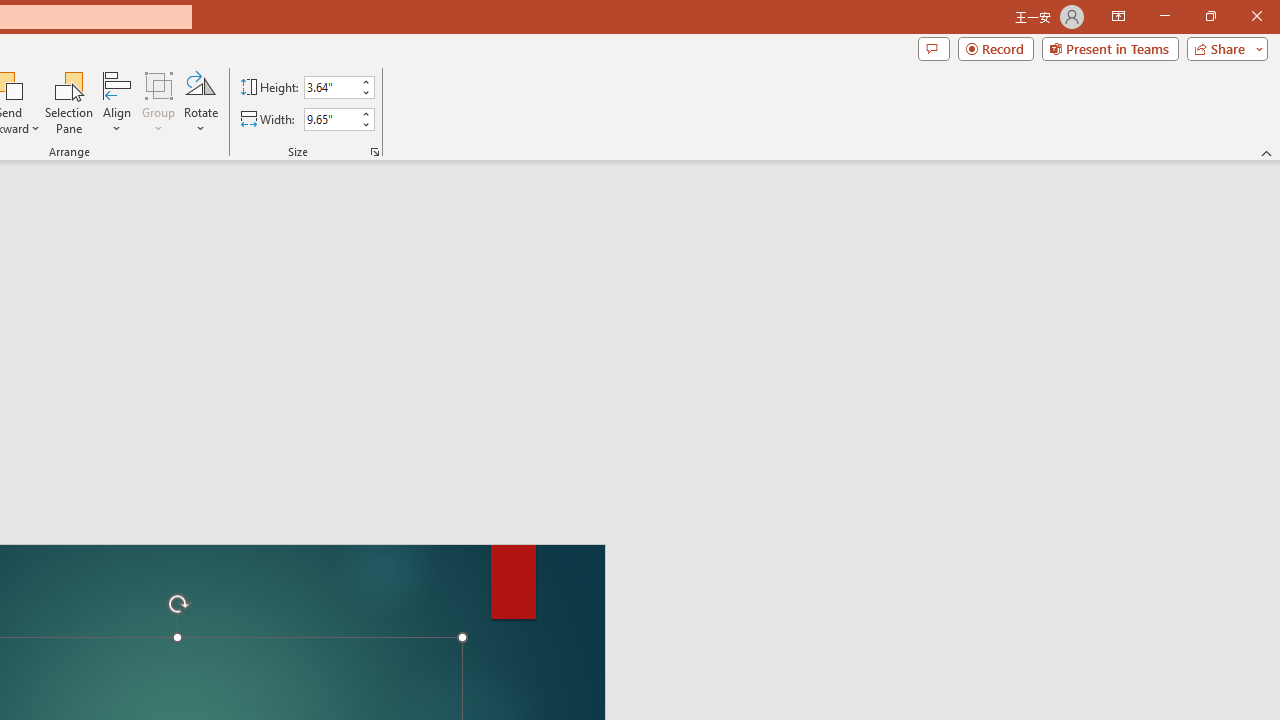 This screenshot has width=1280, height=720. What do you see at coordinates (365, 124) in the screenshot?
I see `Less` at bounding box center [365, 124].